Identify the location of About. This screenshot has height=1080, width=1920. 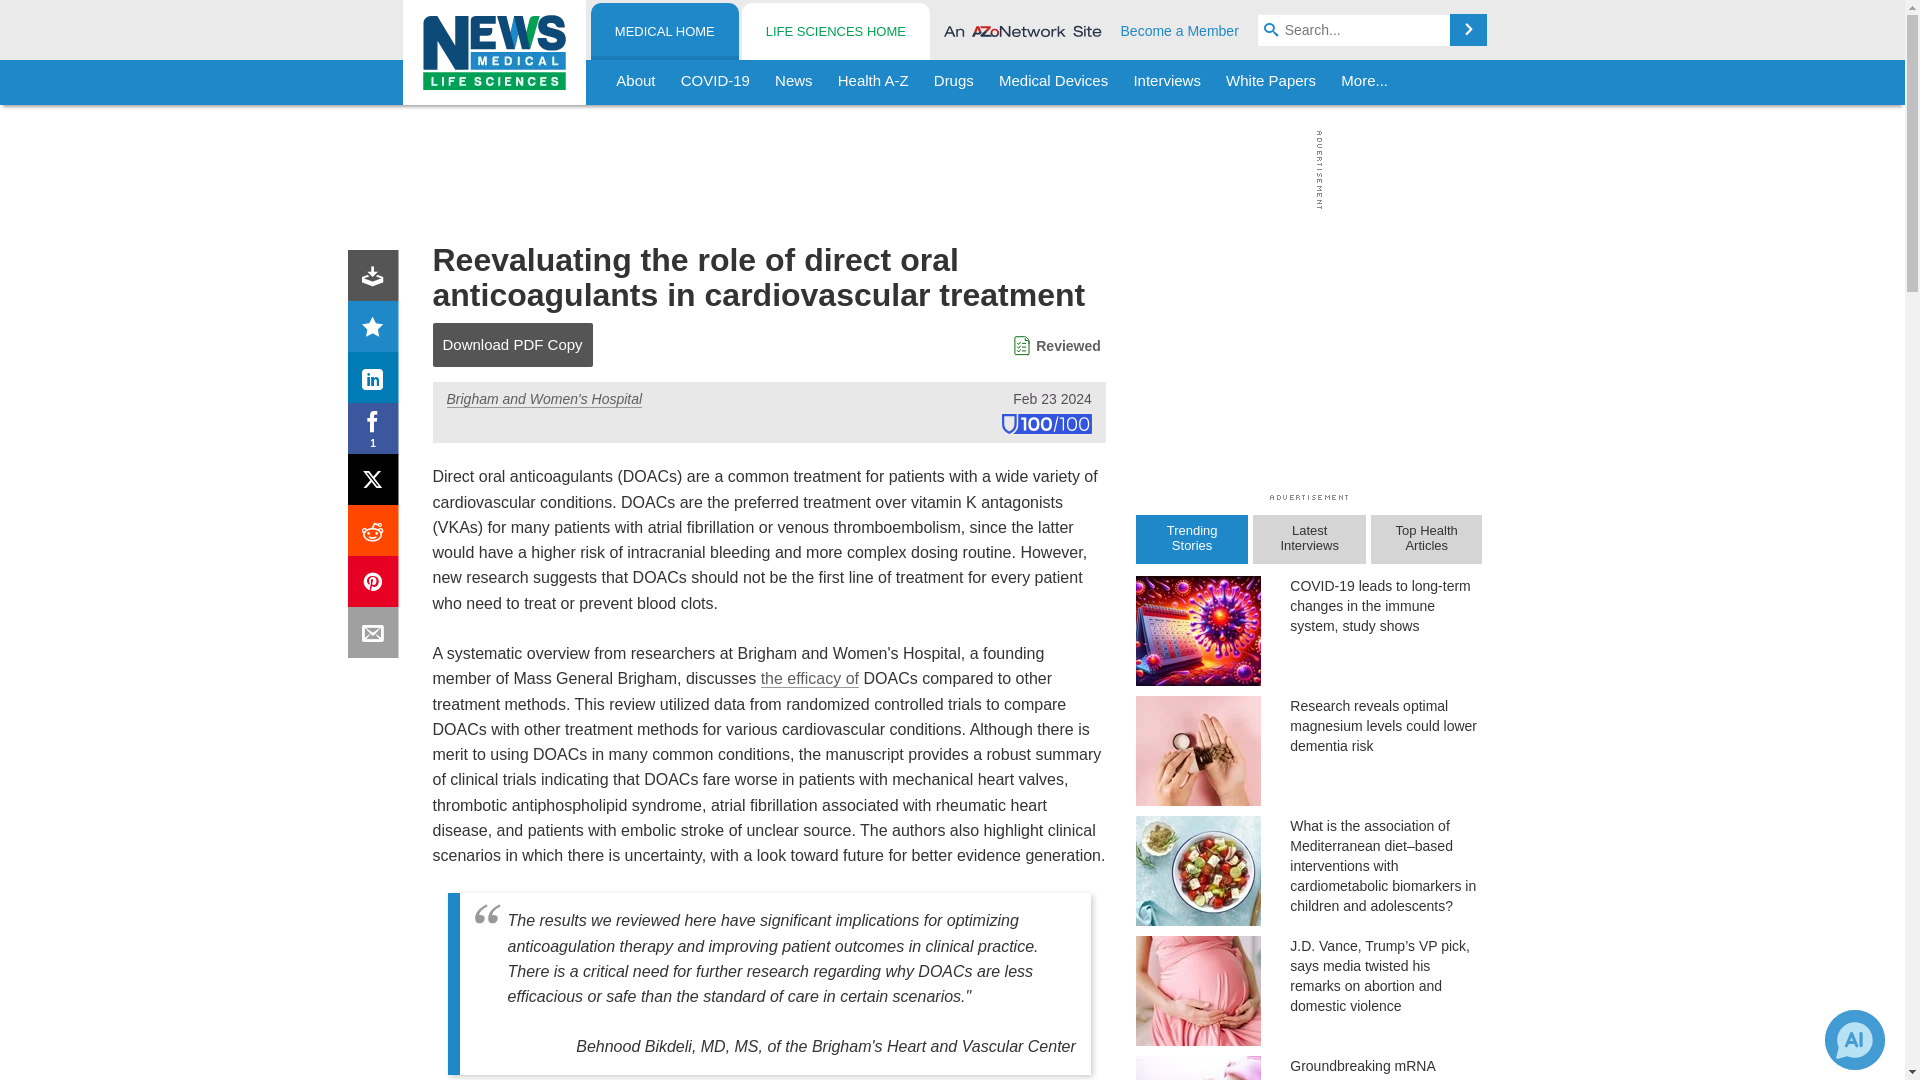
(636, 82).